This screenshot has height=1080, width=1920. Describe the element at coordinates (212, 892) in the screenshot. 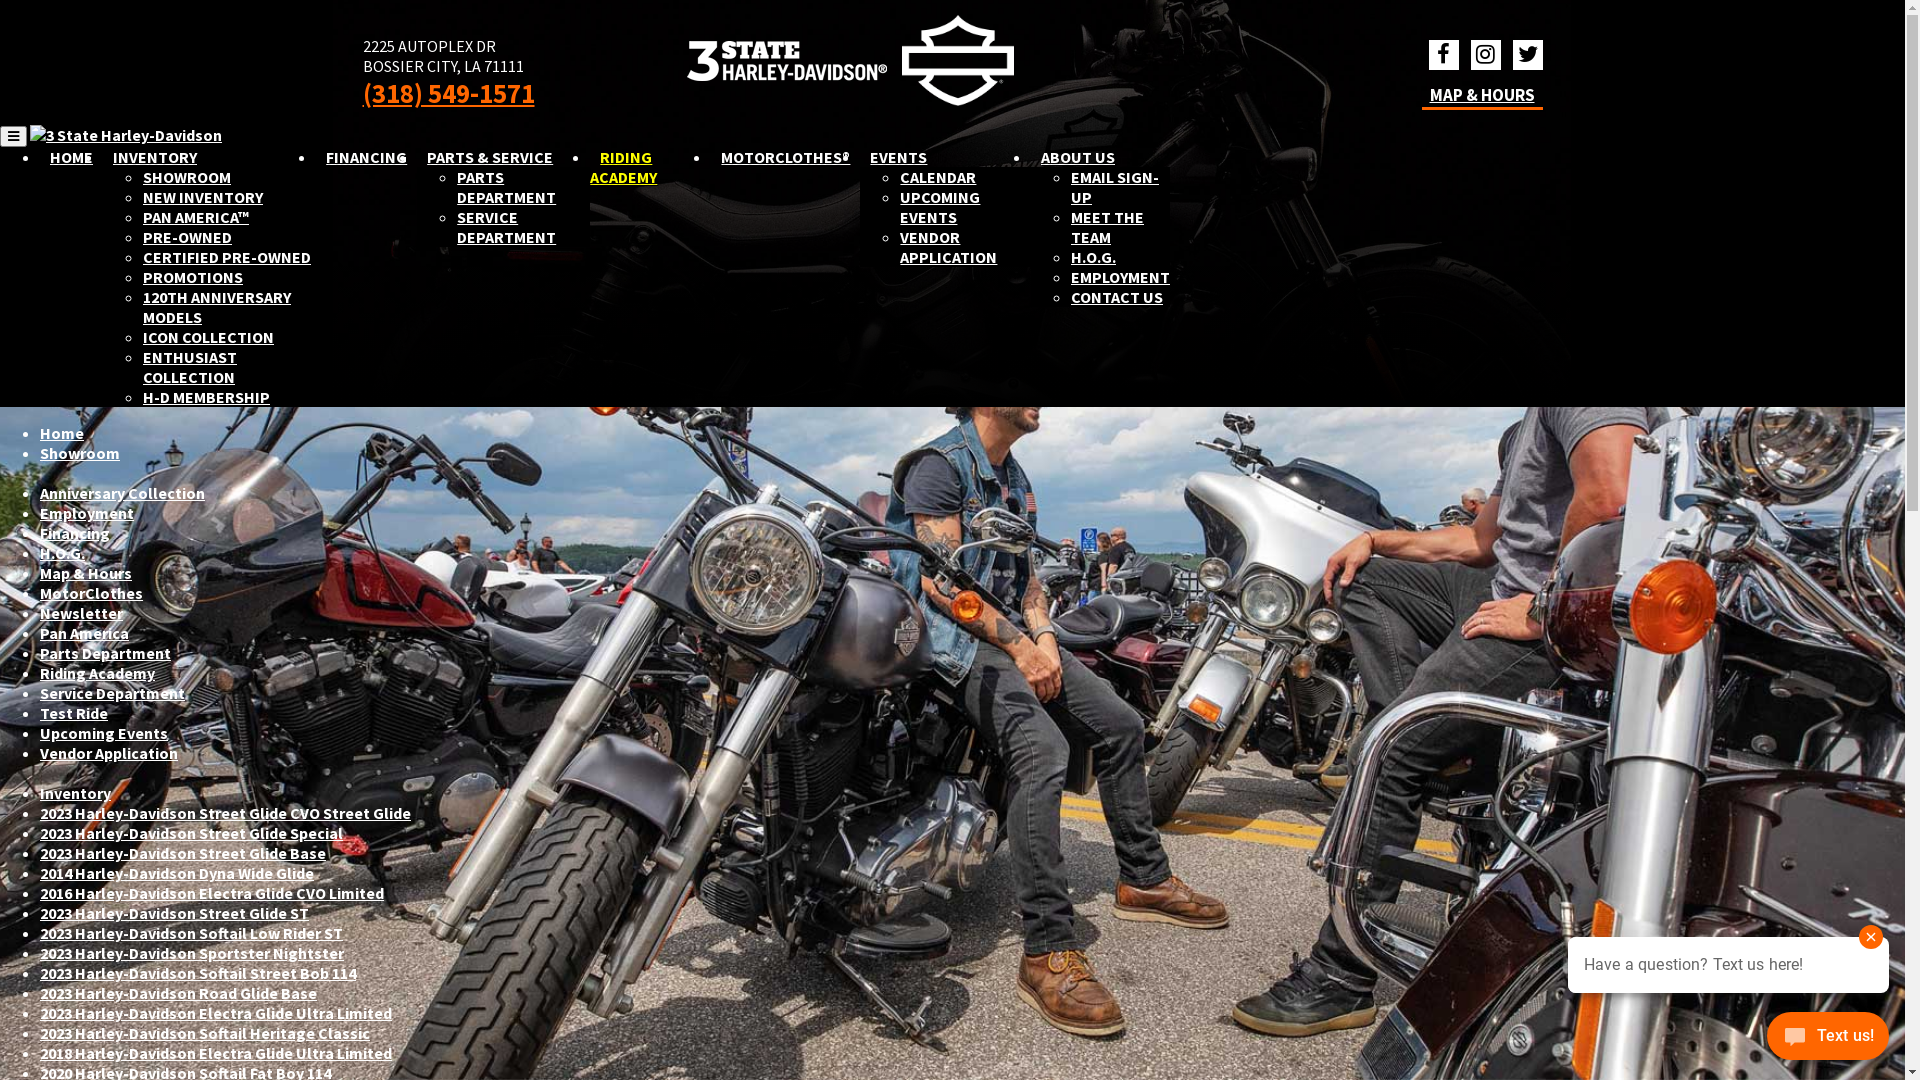

I see `2016 Harley-Davidson Electra Glide CVO Limited` at that location.